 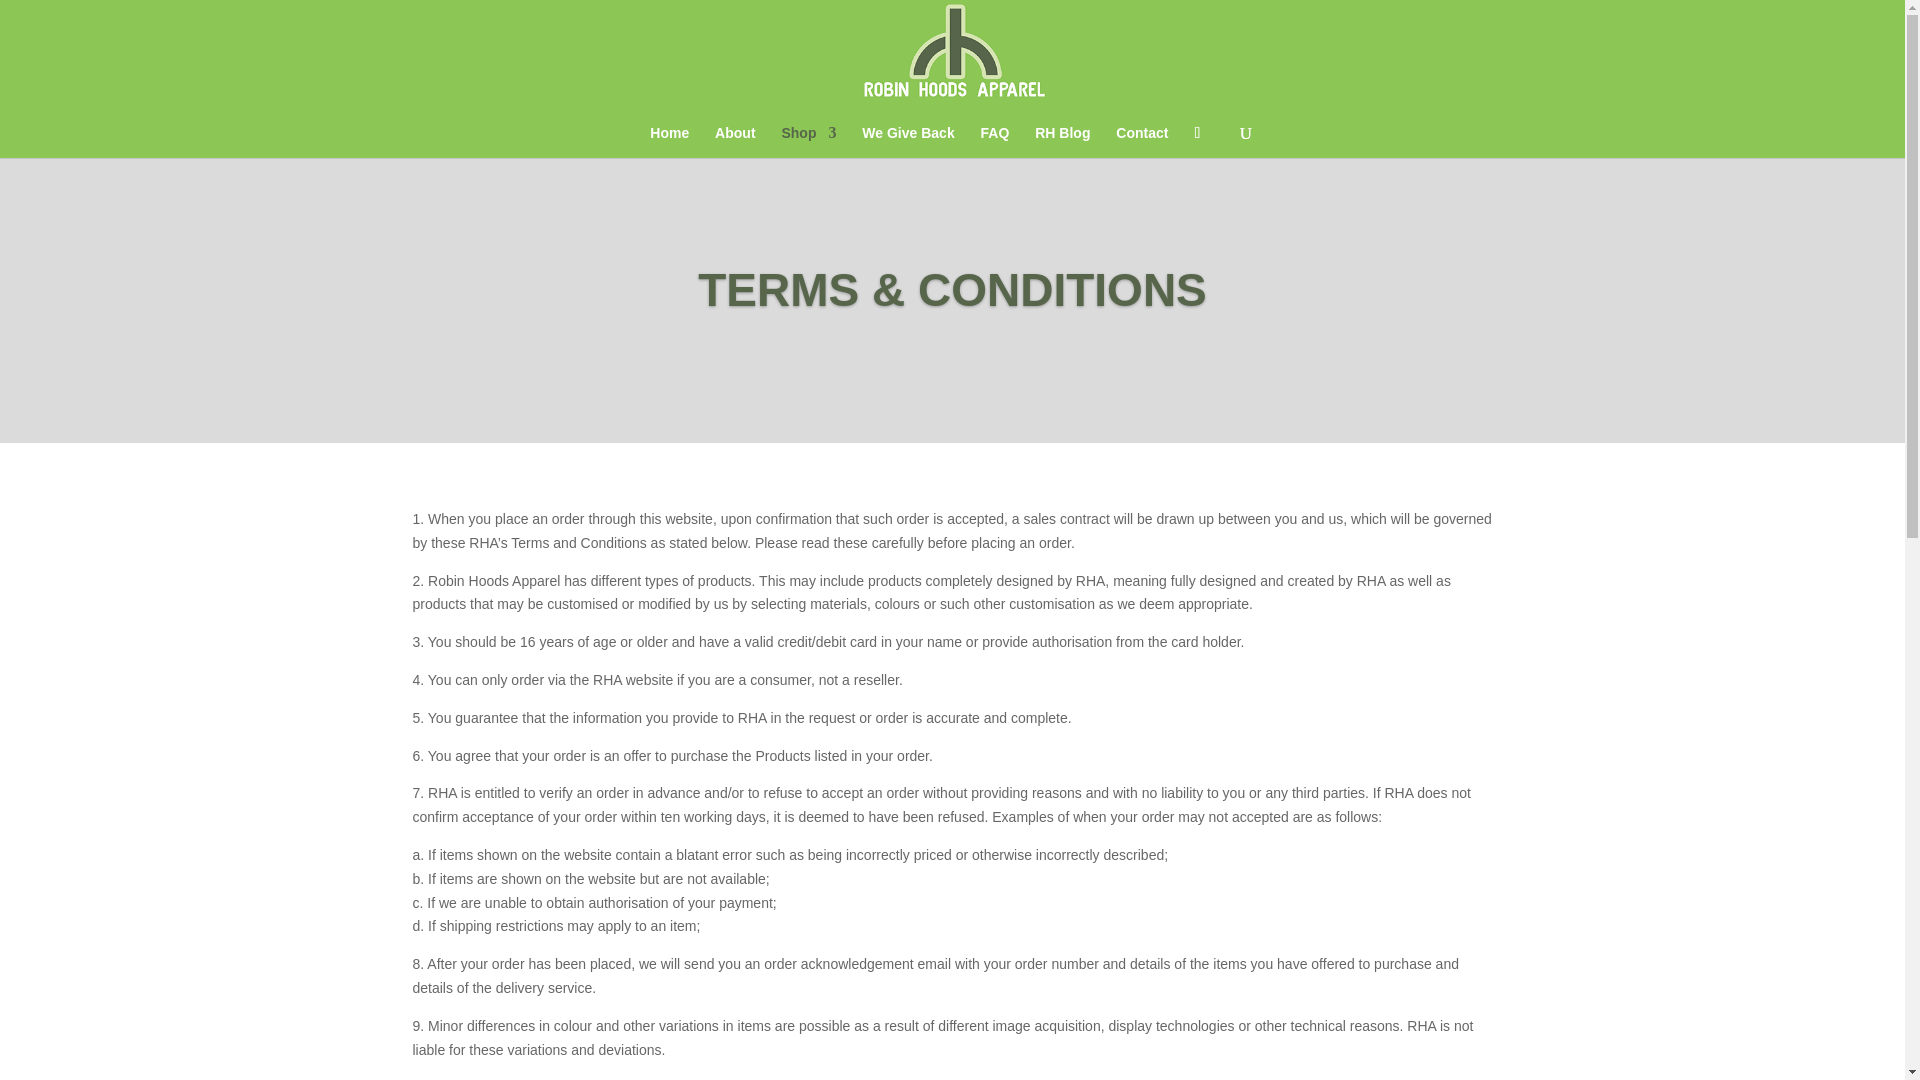 I want to click on We Give Back, so click(x=908, y=142).